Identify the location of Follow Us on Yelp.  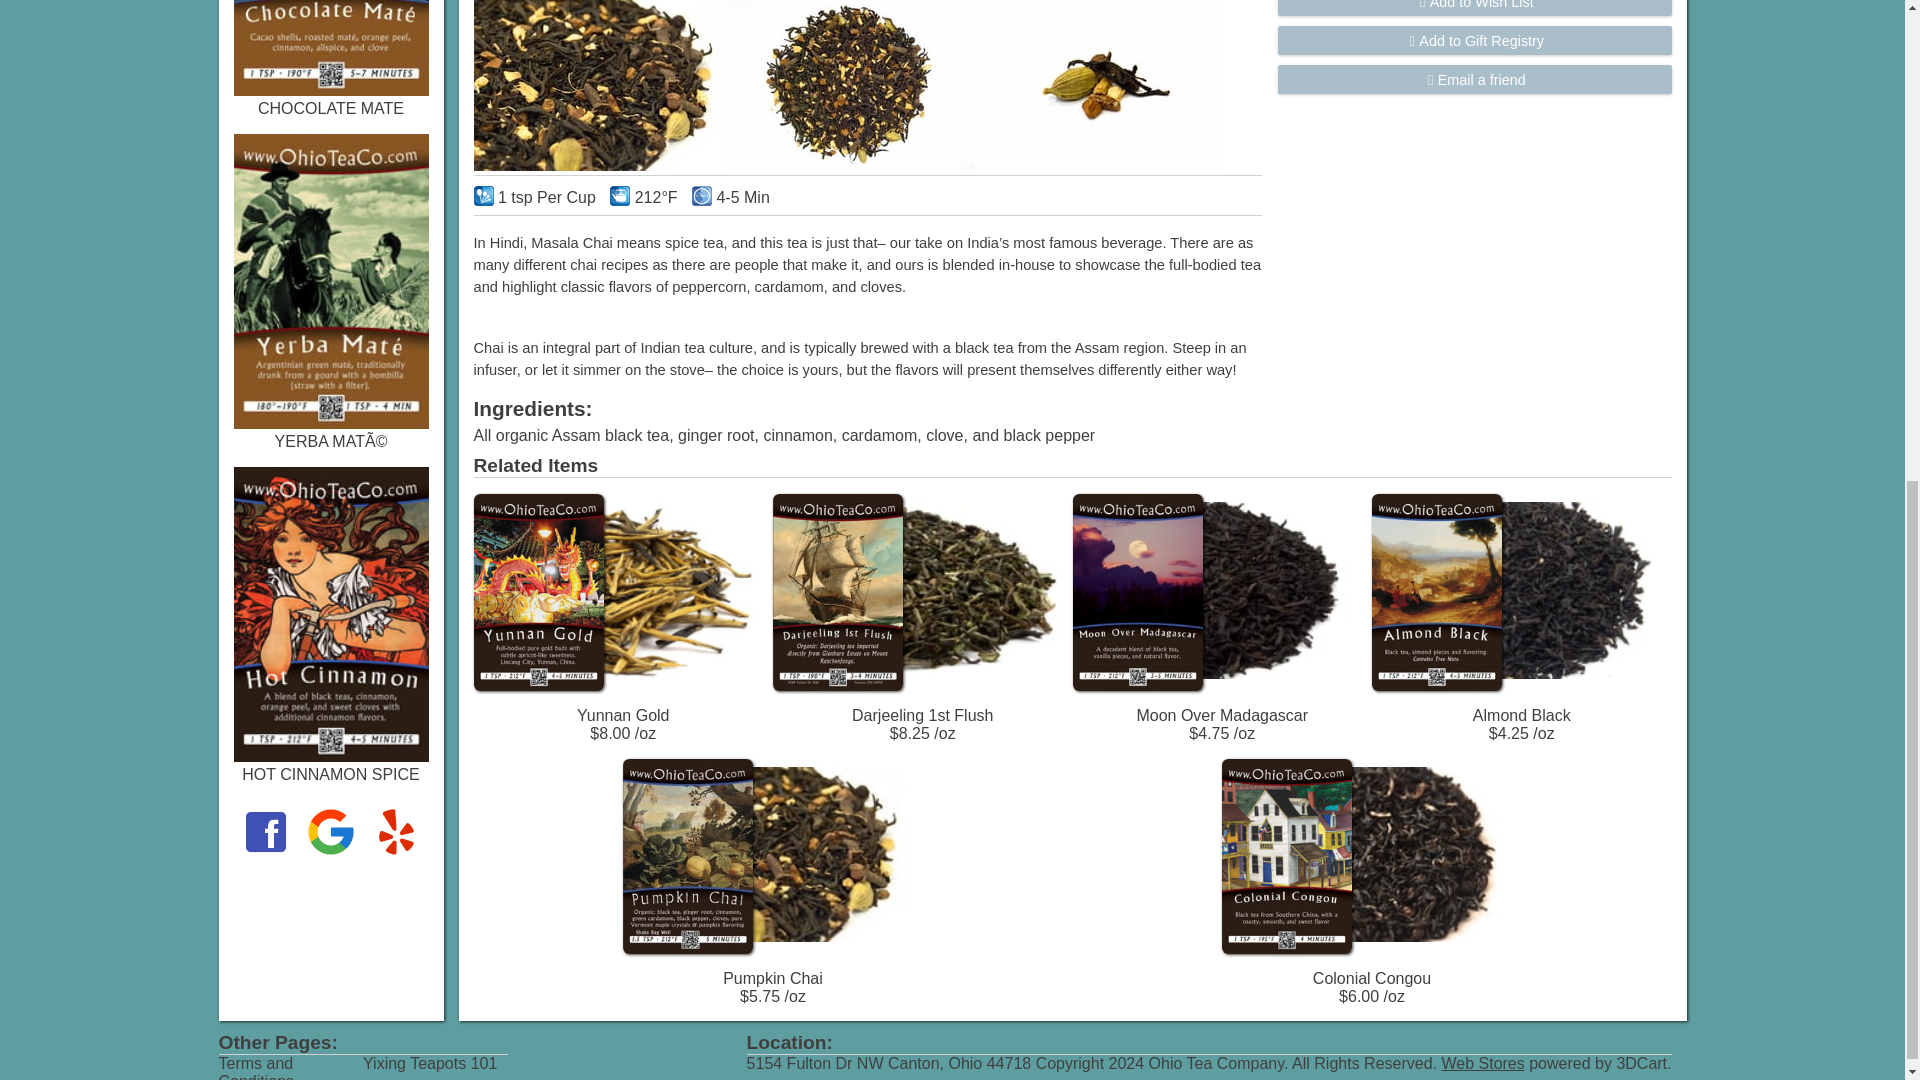
(395, 852).